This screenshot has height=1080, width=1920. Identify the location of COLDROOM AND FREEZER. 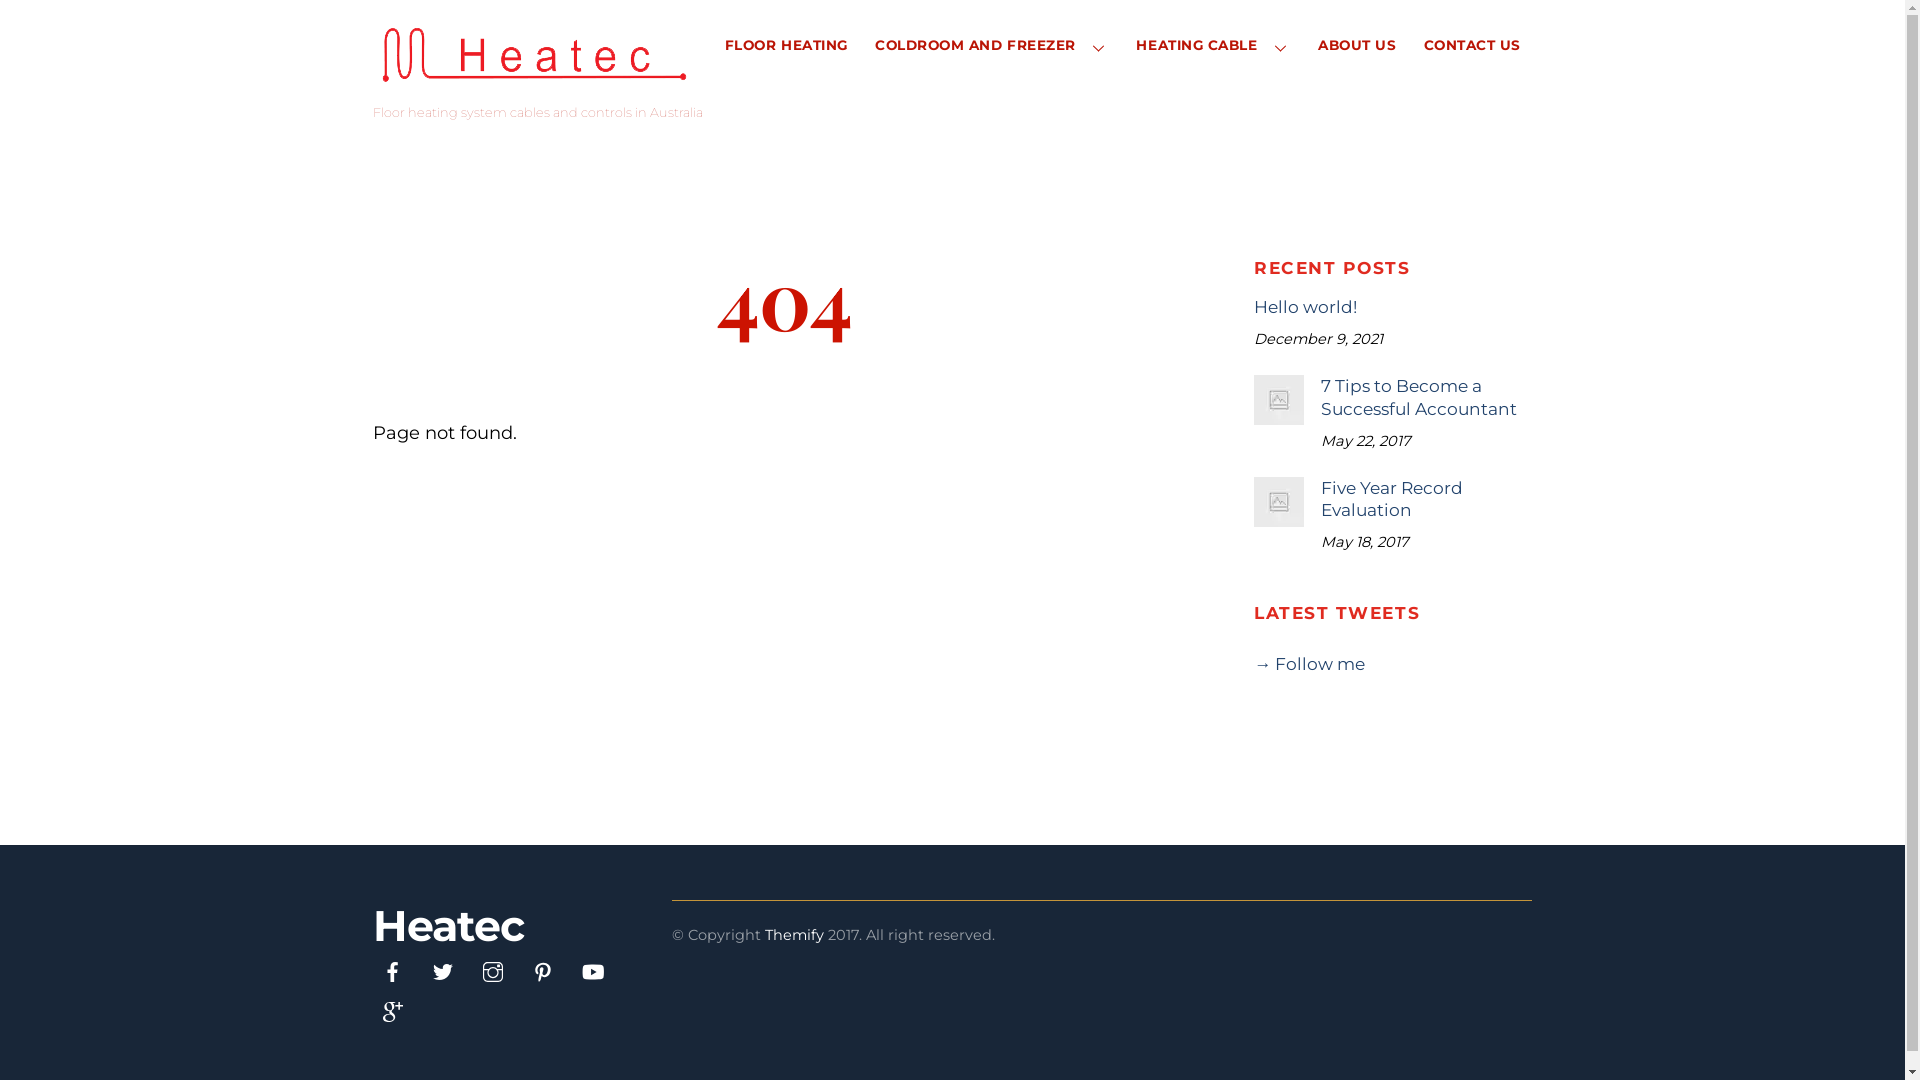
(992, 46).